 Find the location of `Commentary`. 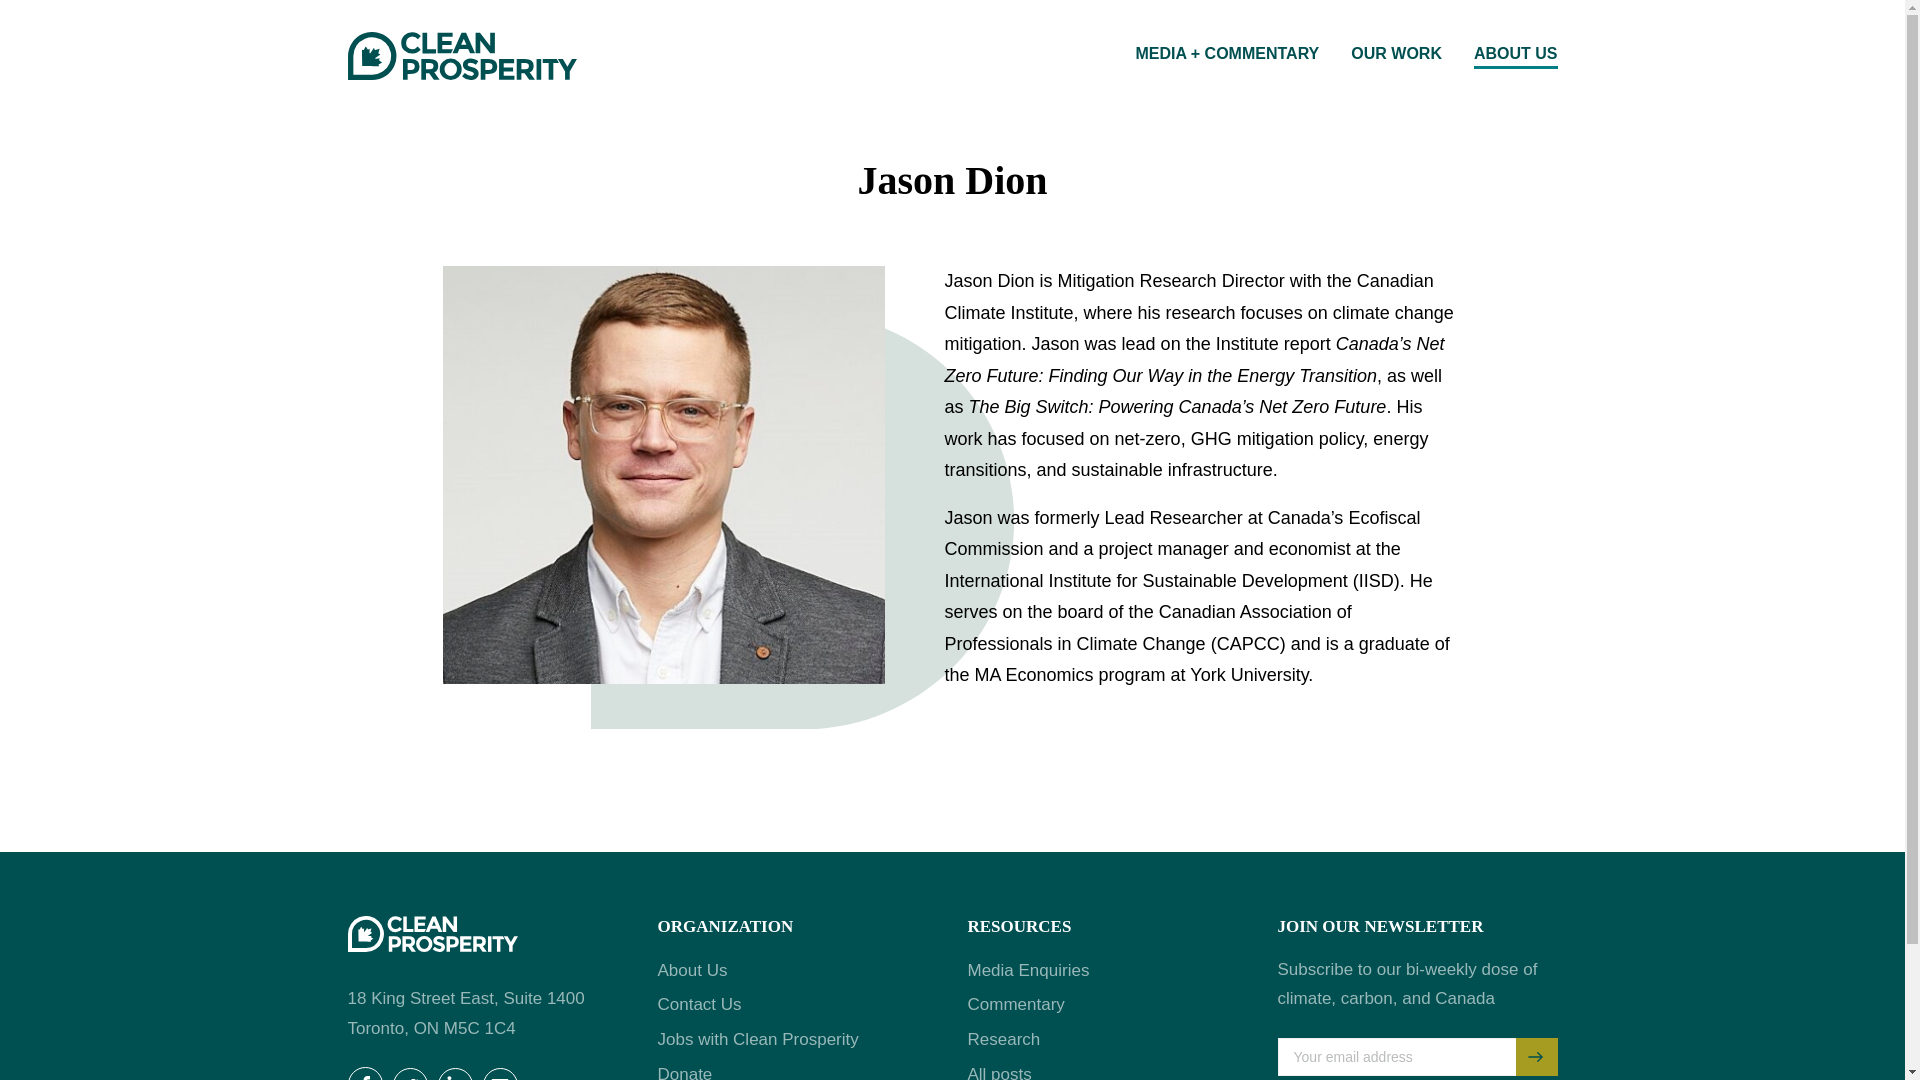

Commentary is located at coordinates (1016, 1004).